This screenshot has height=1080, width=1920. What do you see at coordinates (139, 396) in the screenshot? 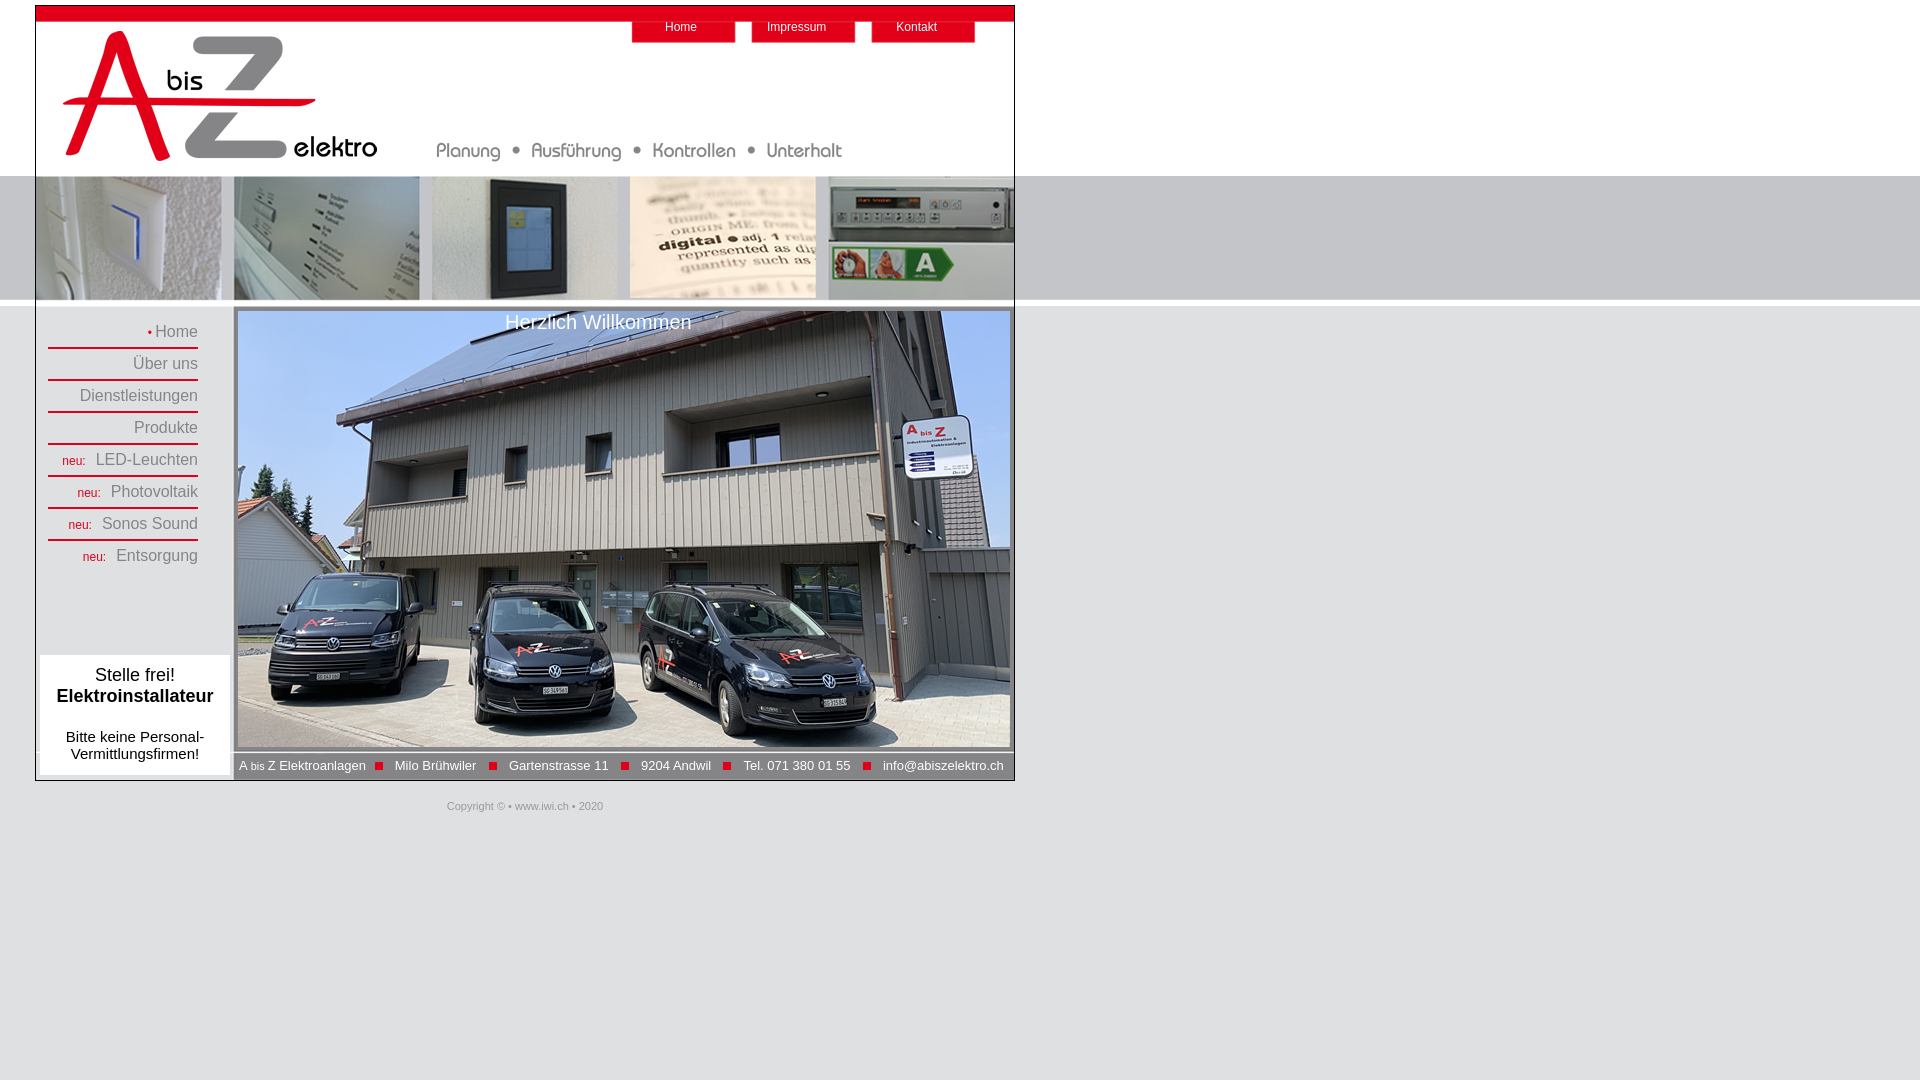
I see `Dienstleistungen` at bounding box center [139, 396].